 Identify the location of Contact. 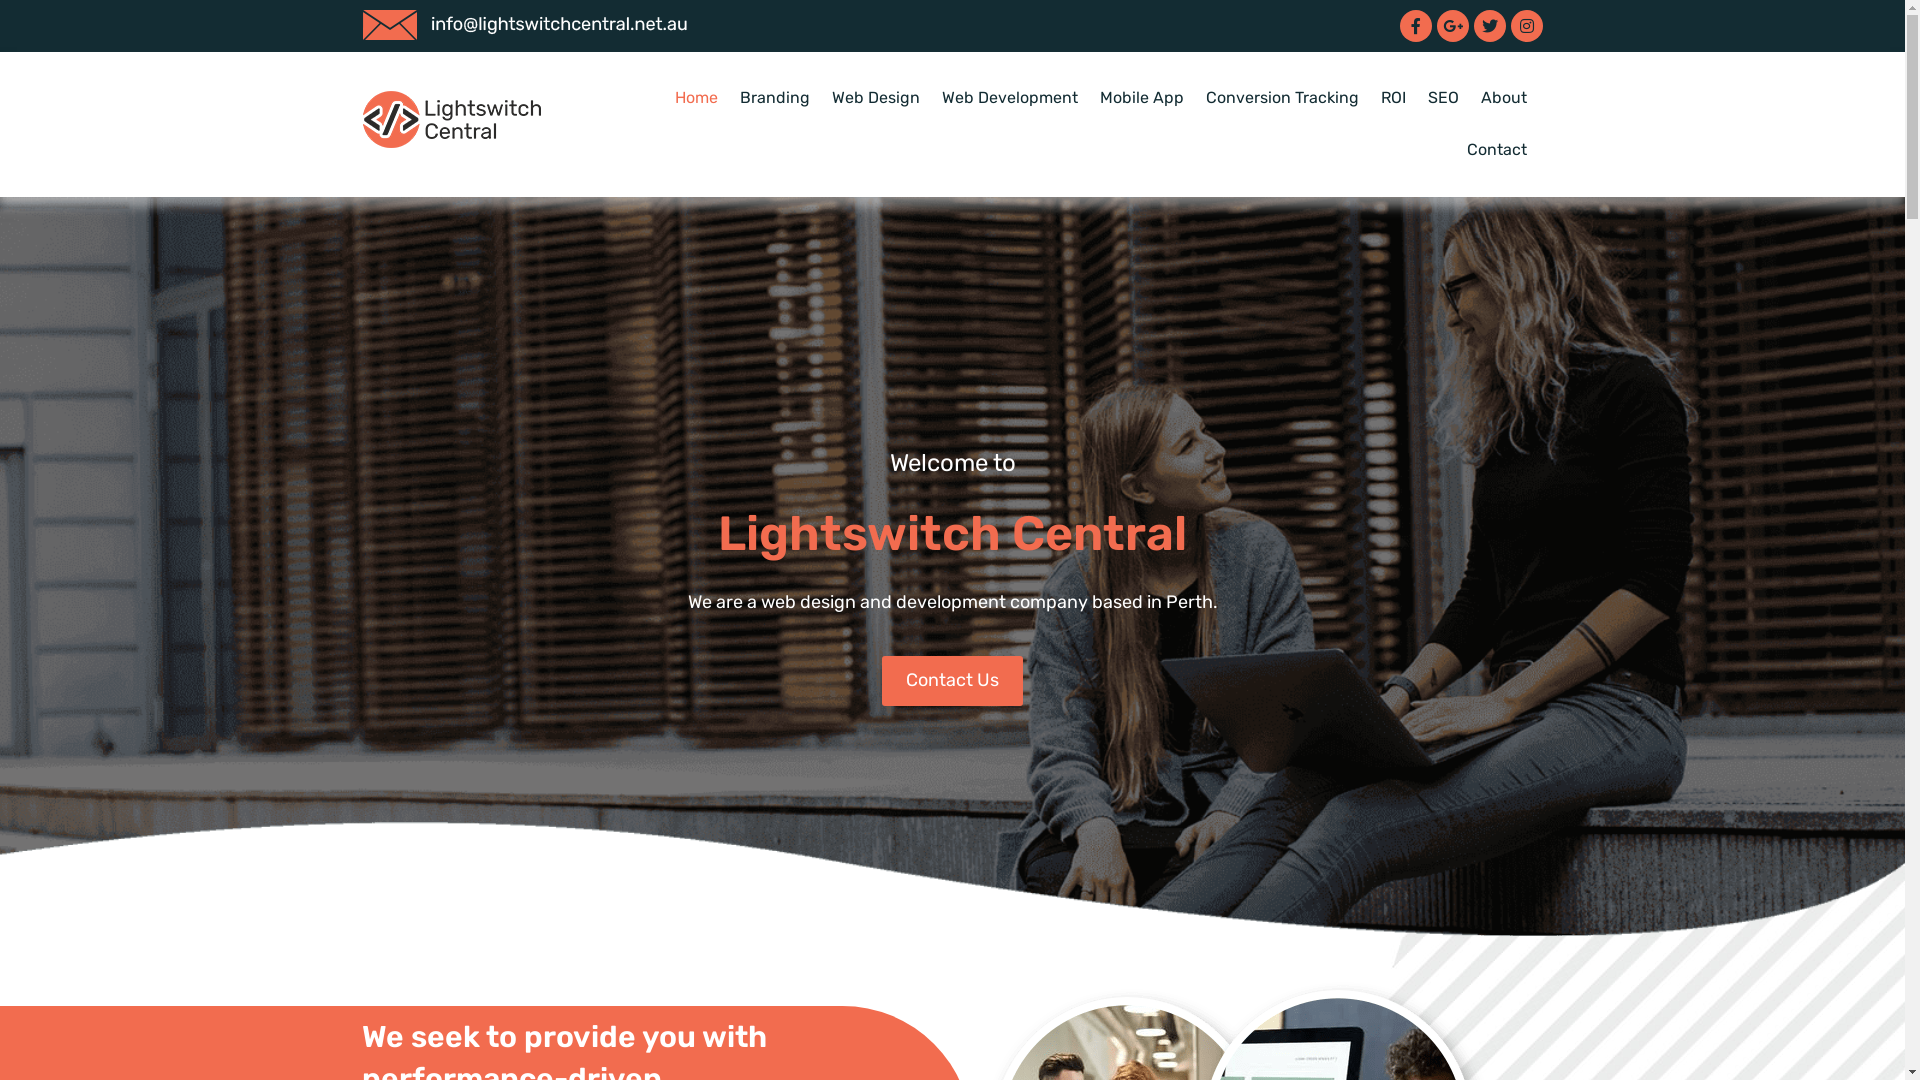
(1497, 150).